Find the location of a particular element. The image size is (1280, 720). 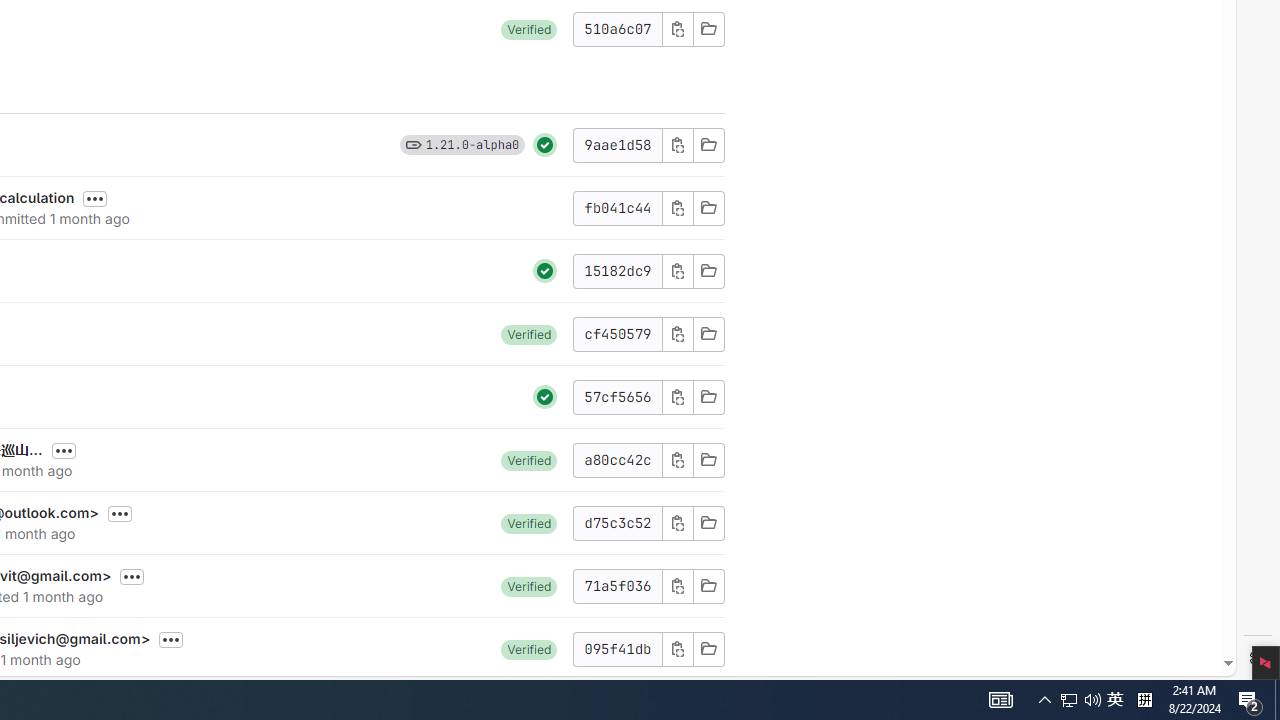

Toggle commit description is located at coordinates (171, 640).